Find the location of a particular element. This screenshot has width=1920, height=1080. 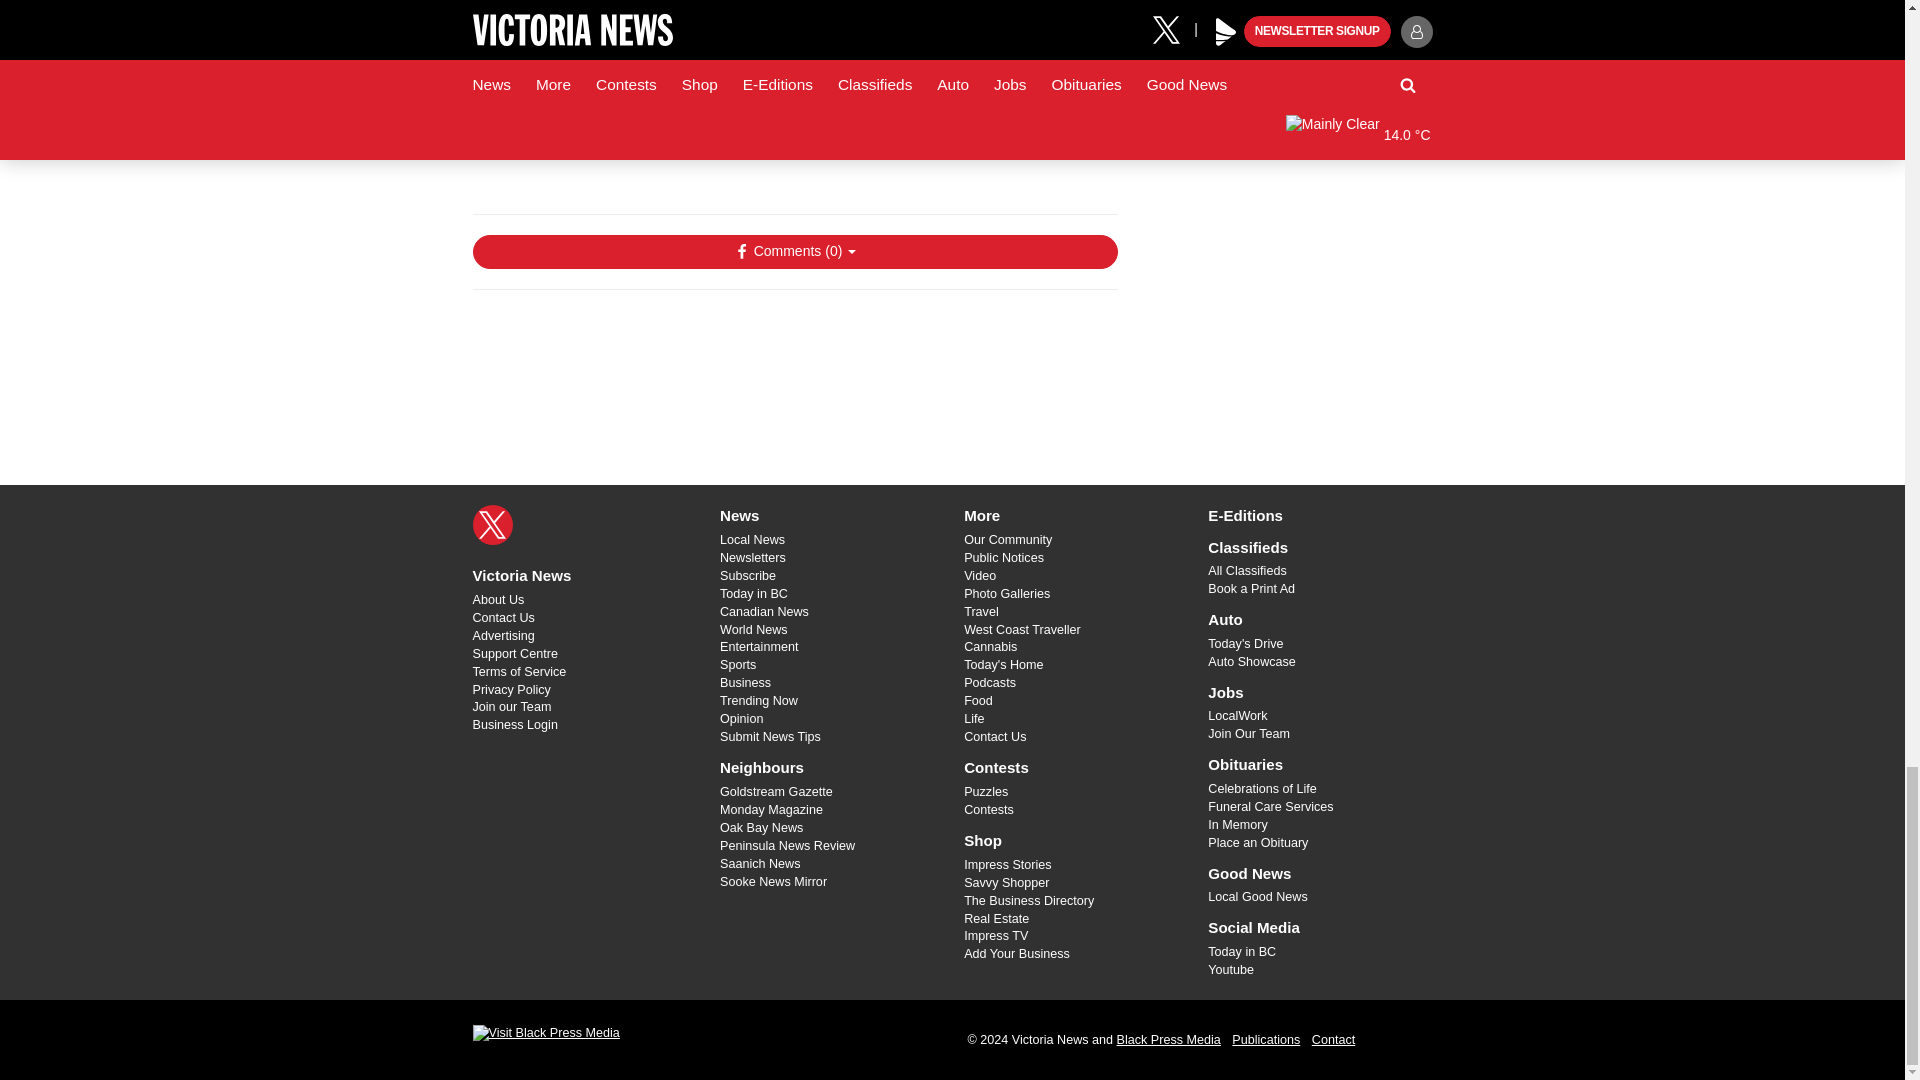

X is located at coordinates (492, 525).